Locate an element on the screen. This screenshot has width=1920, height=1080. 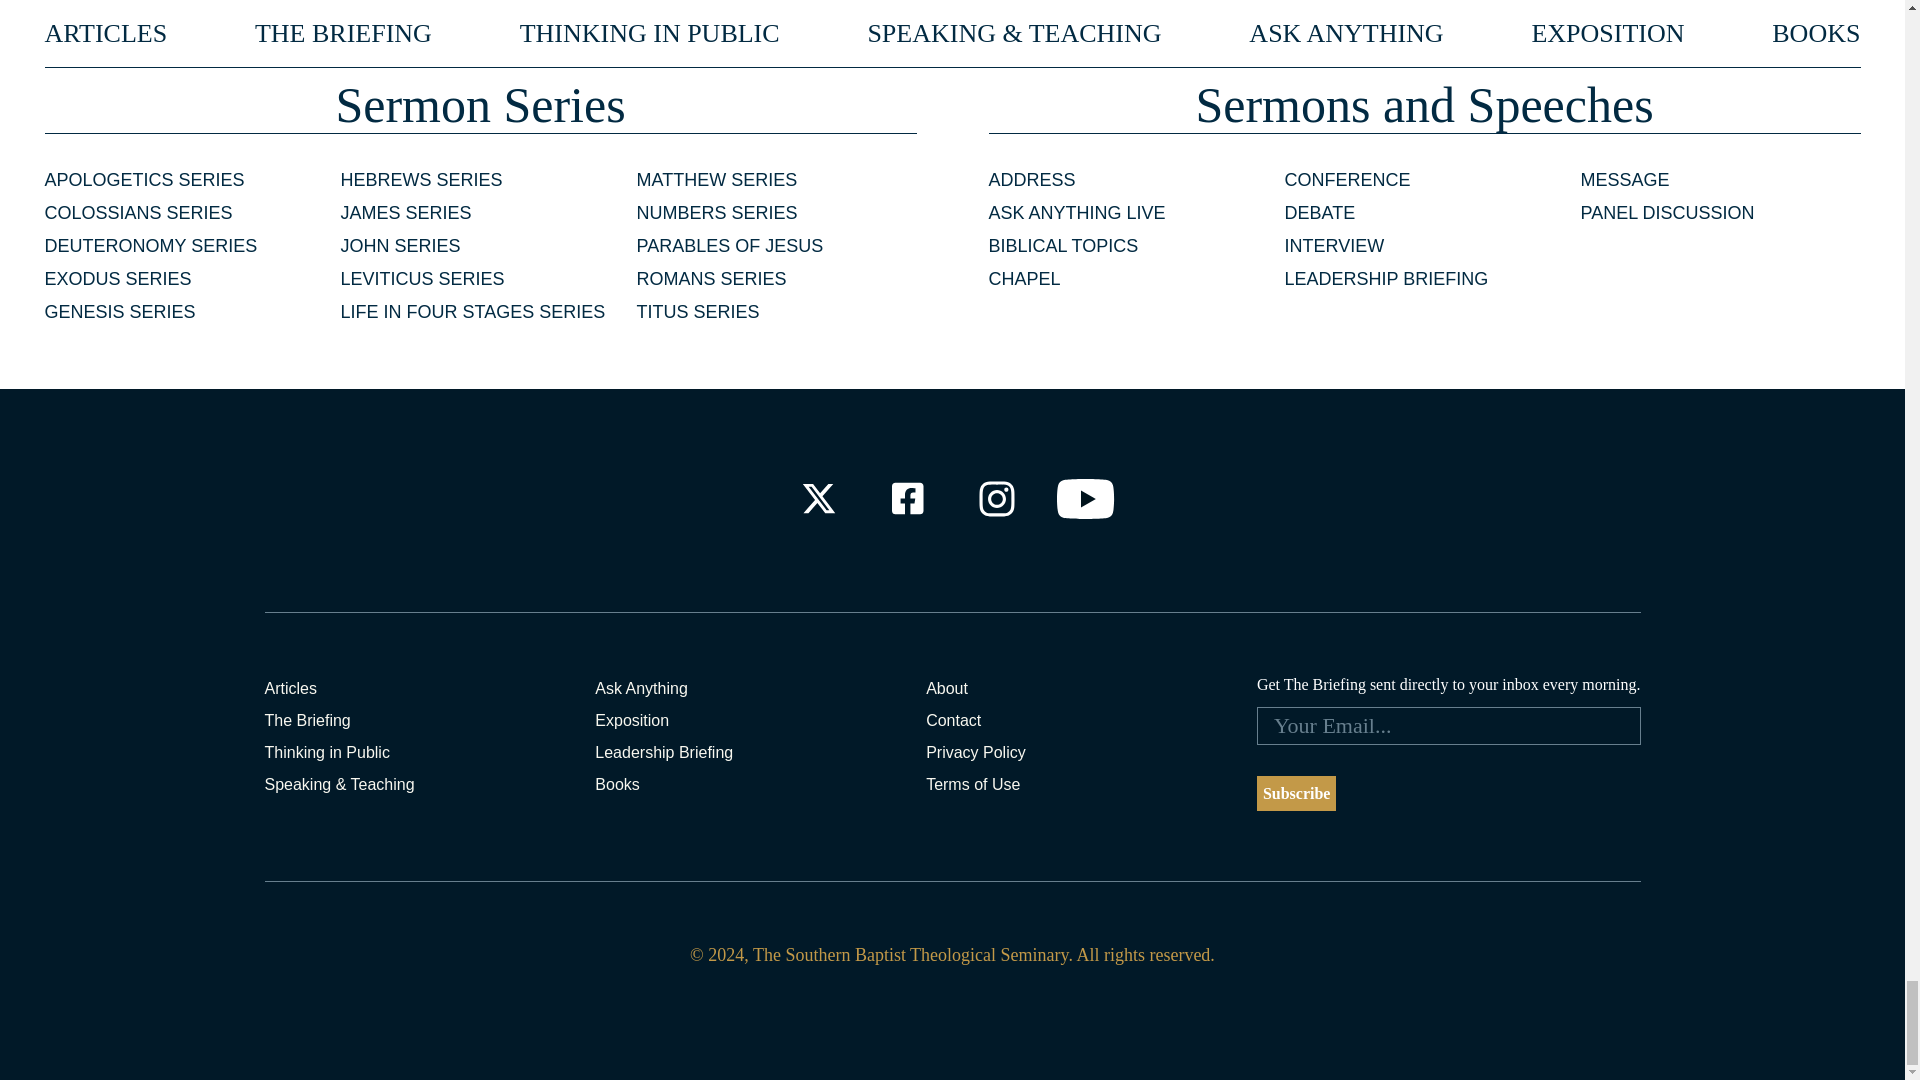
Subscribe is located at coordinates (1296, 794).